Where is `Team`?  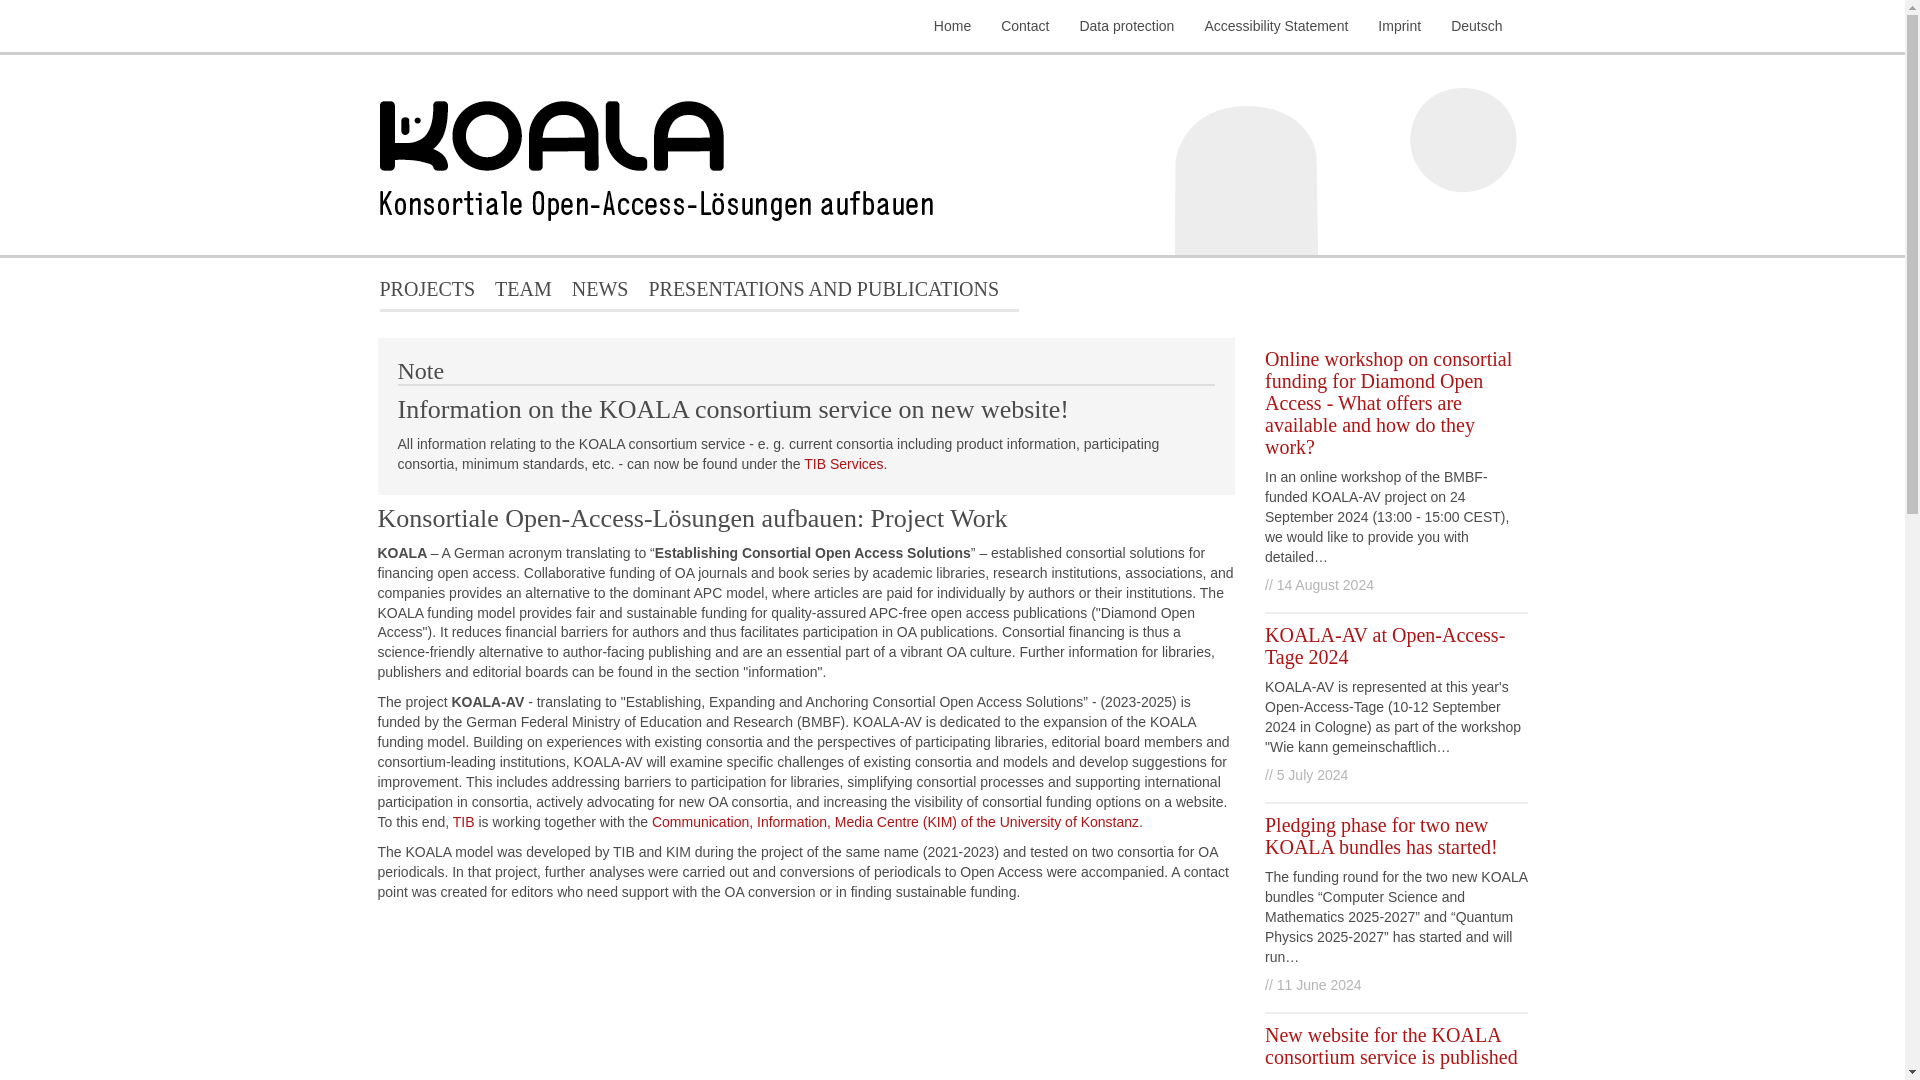
Team is located at coordinates (524, 298).